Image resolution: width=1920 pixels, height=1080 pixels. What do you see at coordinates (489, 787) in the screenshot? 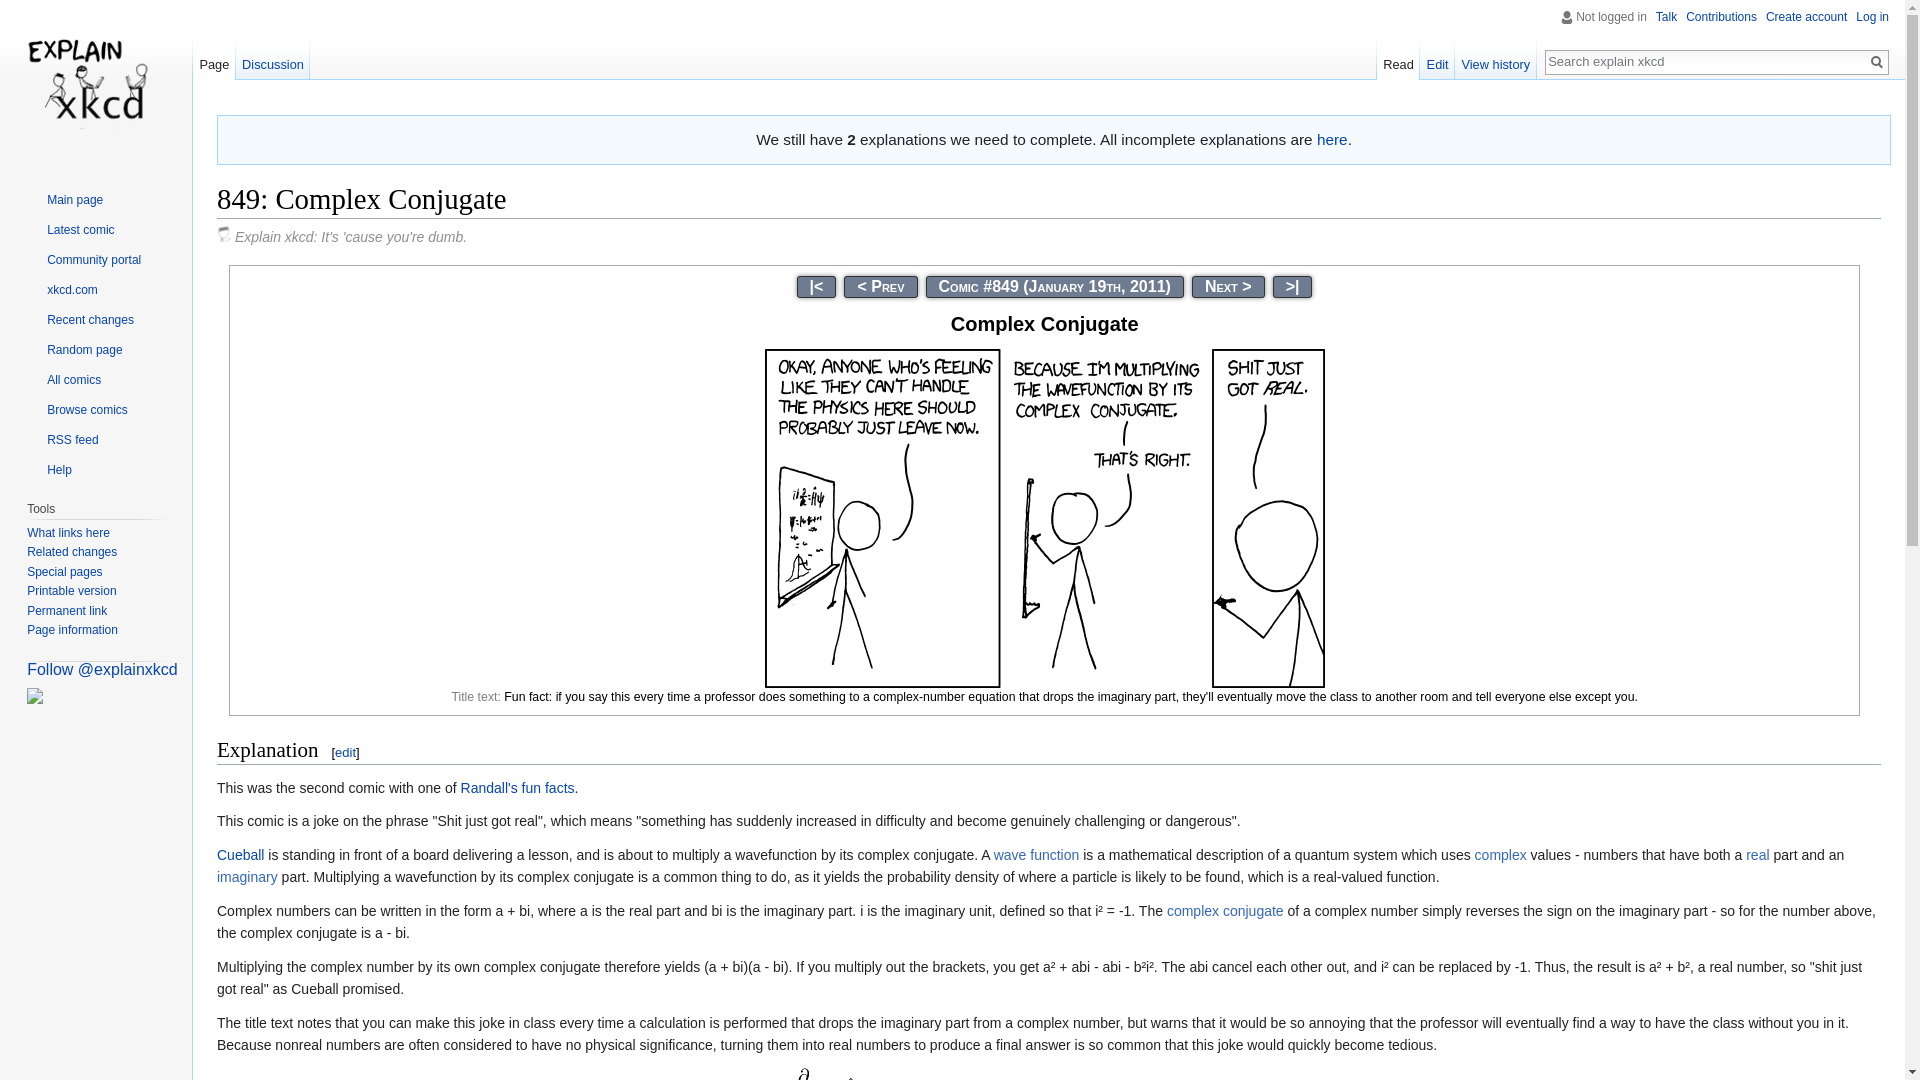
I see `Randall` at bounding box center [489, 787].